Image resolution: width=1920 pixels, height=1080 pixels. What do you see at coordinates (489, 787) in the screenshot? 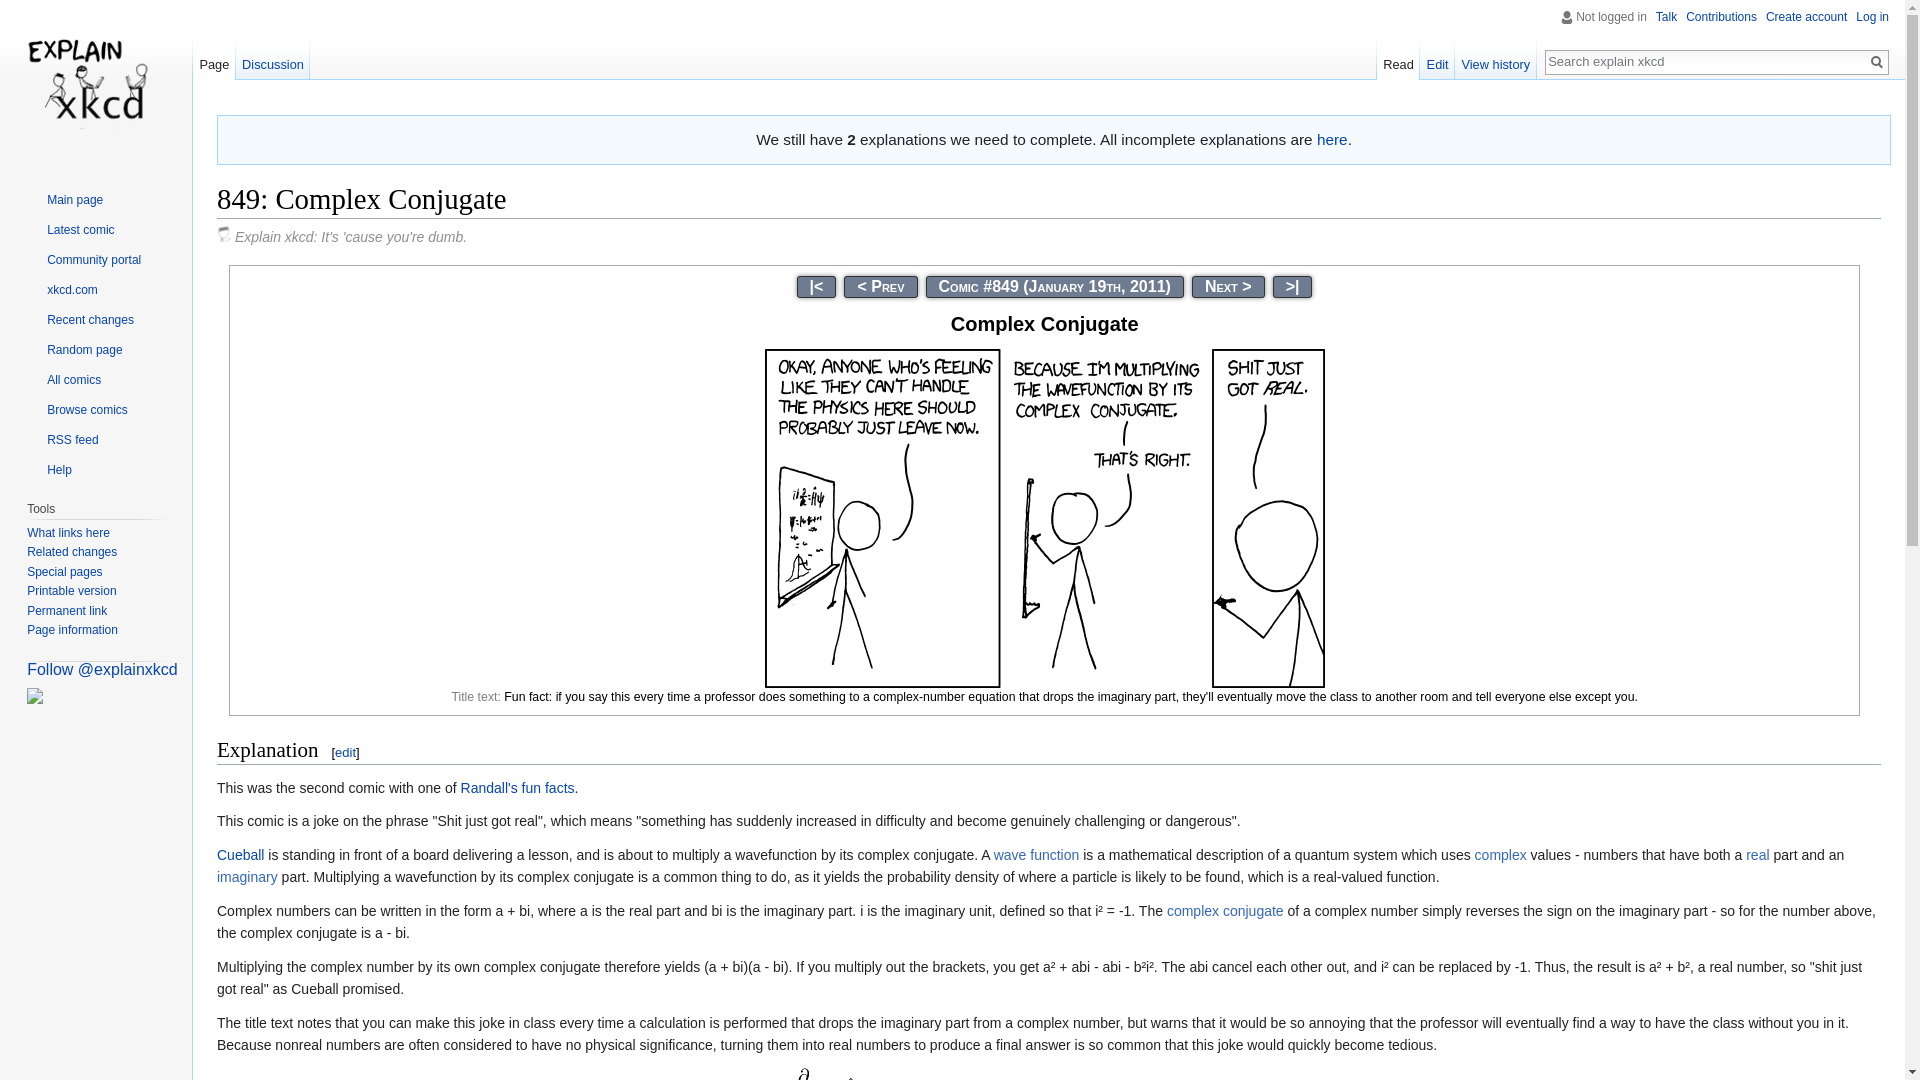
I see `Randall` at bounding box center [489, 787].